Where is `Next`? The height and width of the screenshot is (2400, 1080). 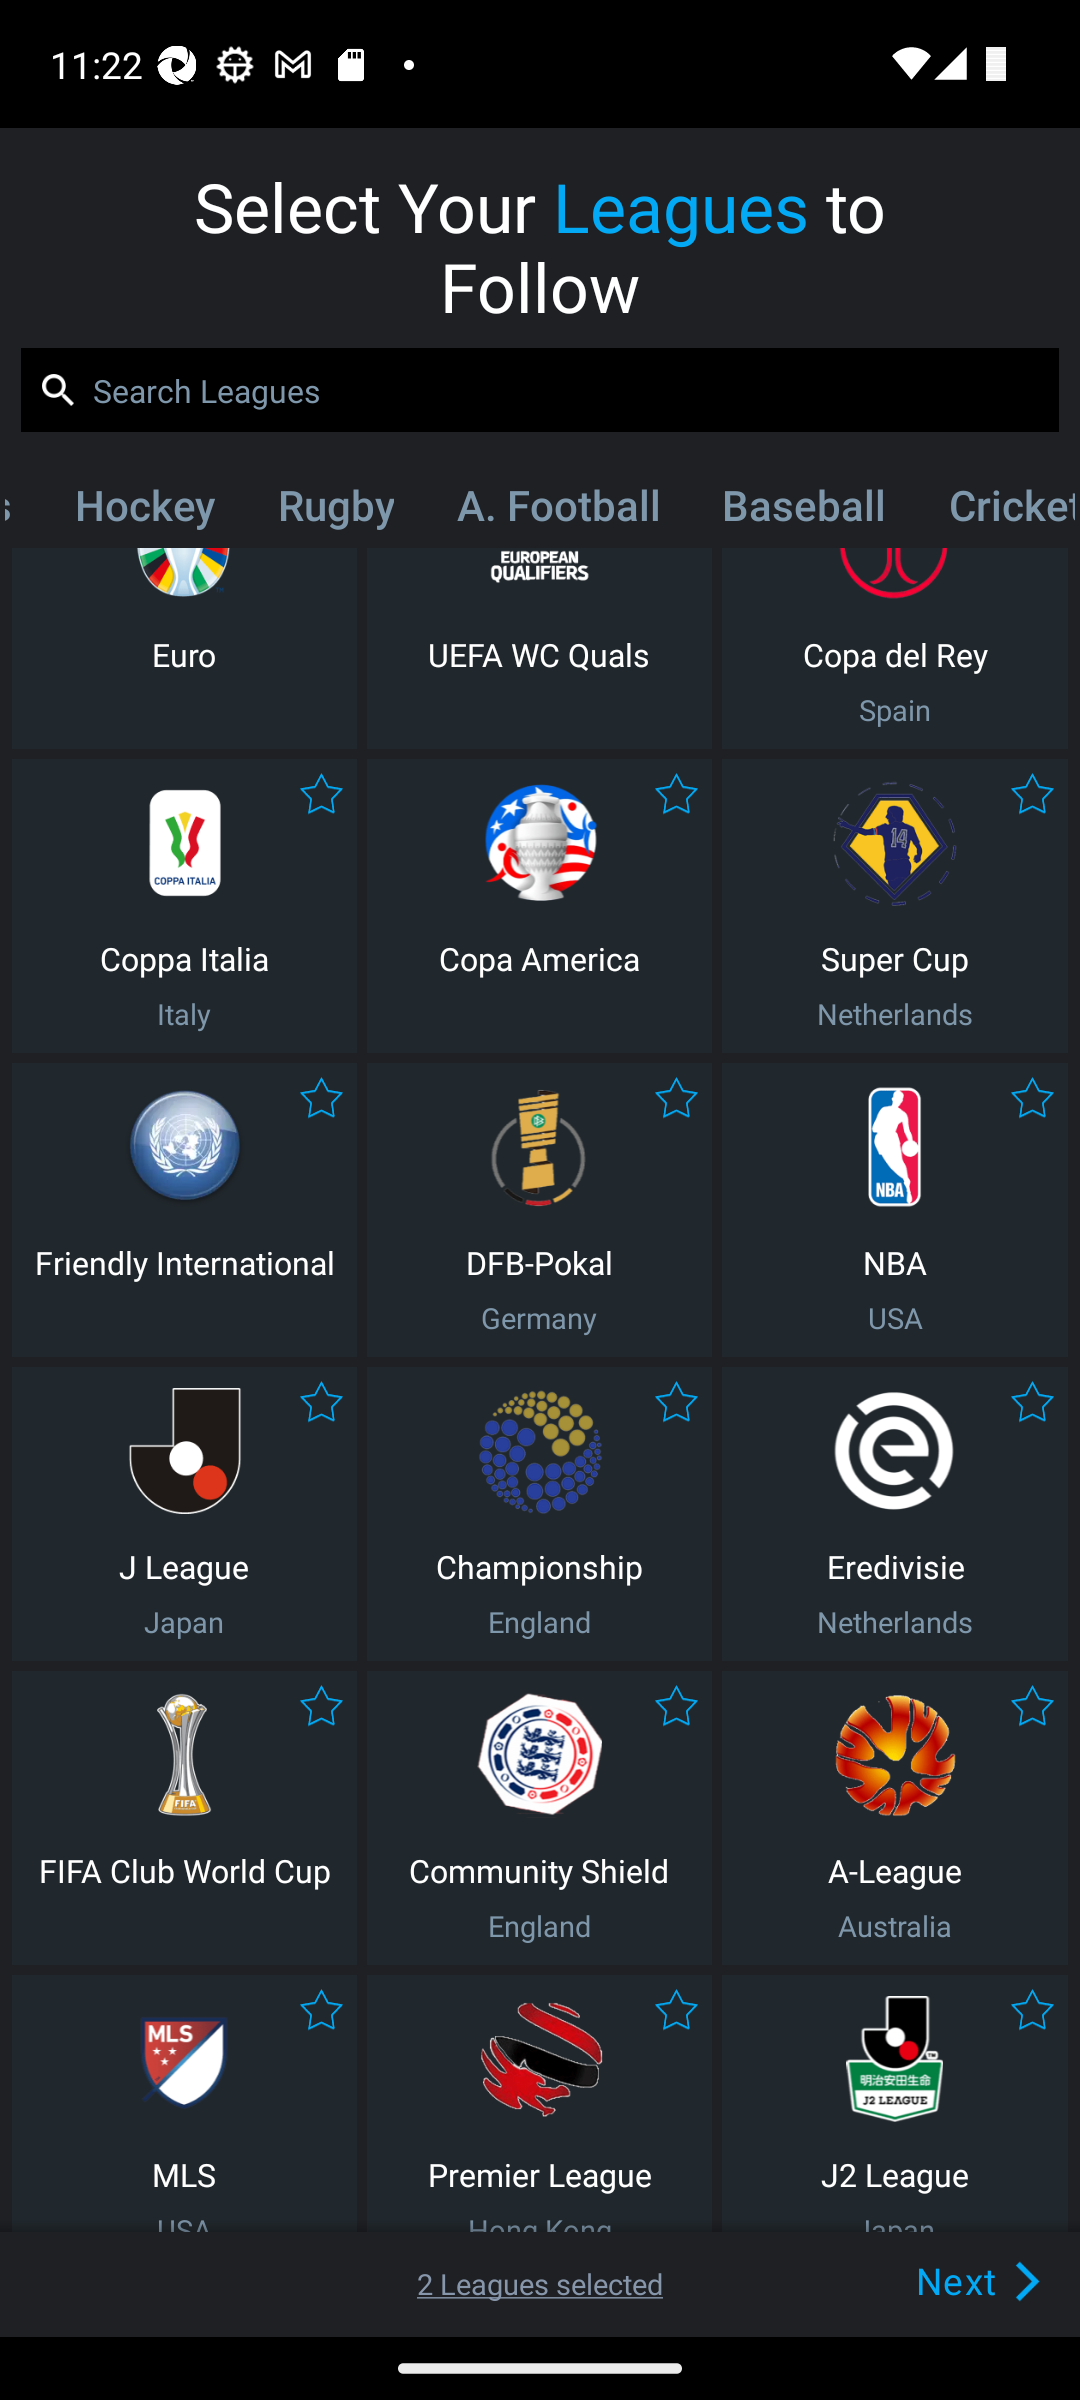 Next is located at coordinates (932, 2280).